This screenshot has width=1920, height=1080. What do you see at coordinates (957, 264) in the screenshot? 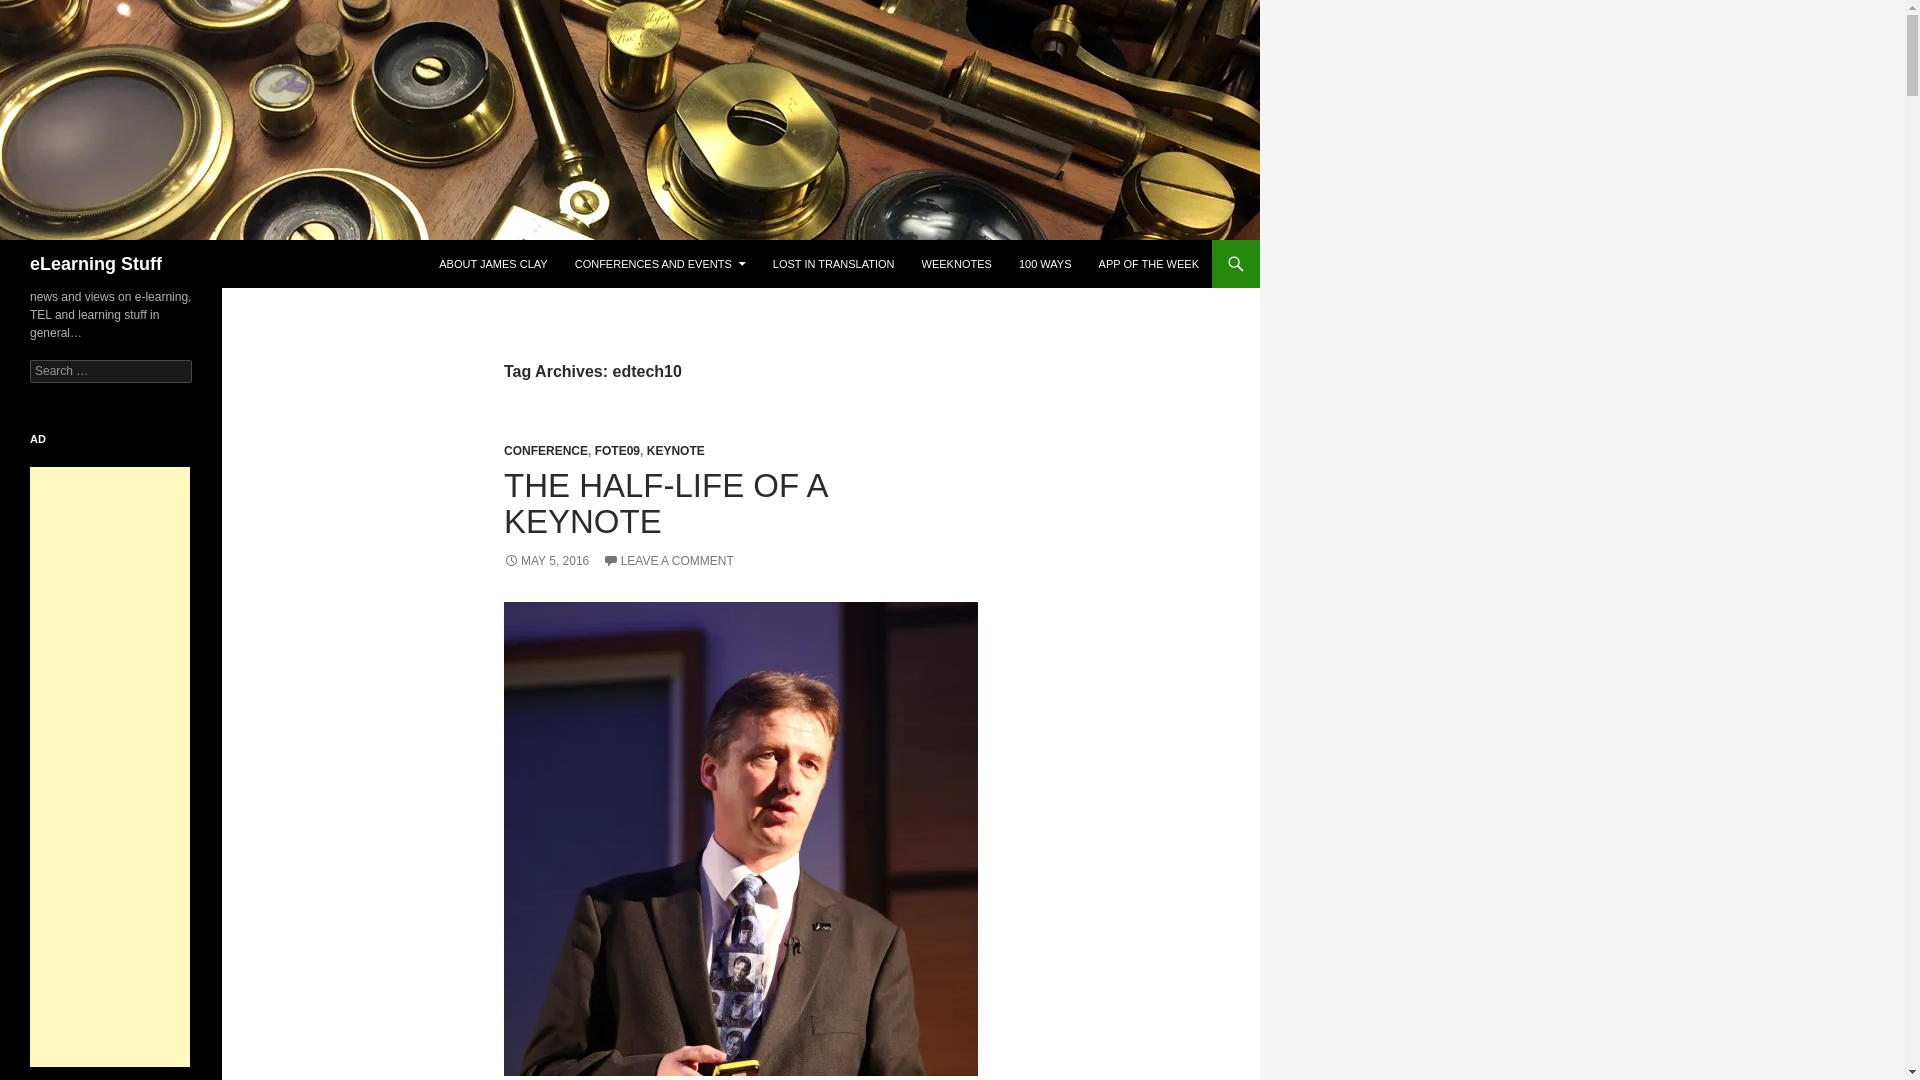
I see `WEEKNOTES` at bounding box center [957, 264].